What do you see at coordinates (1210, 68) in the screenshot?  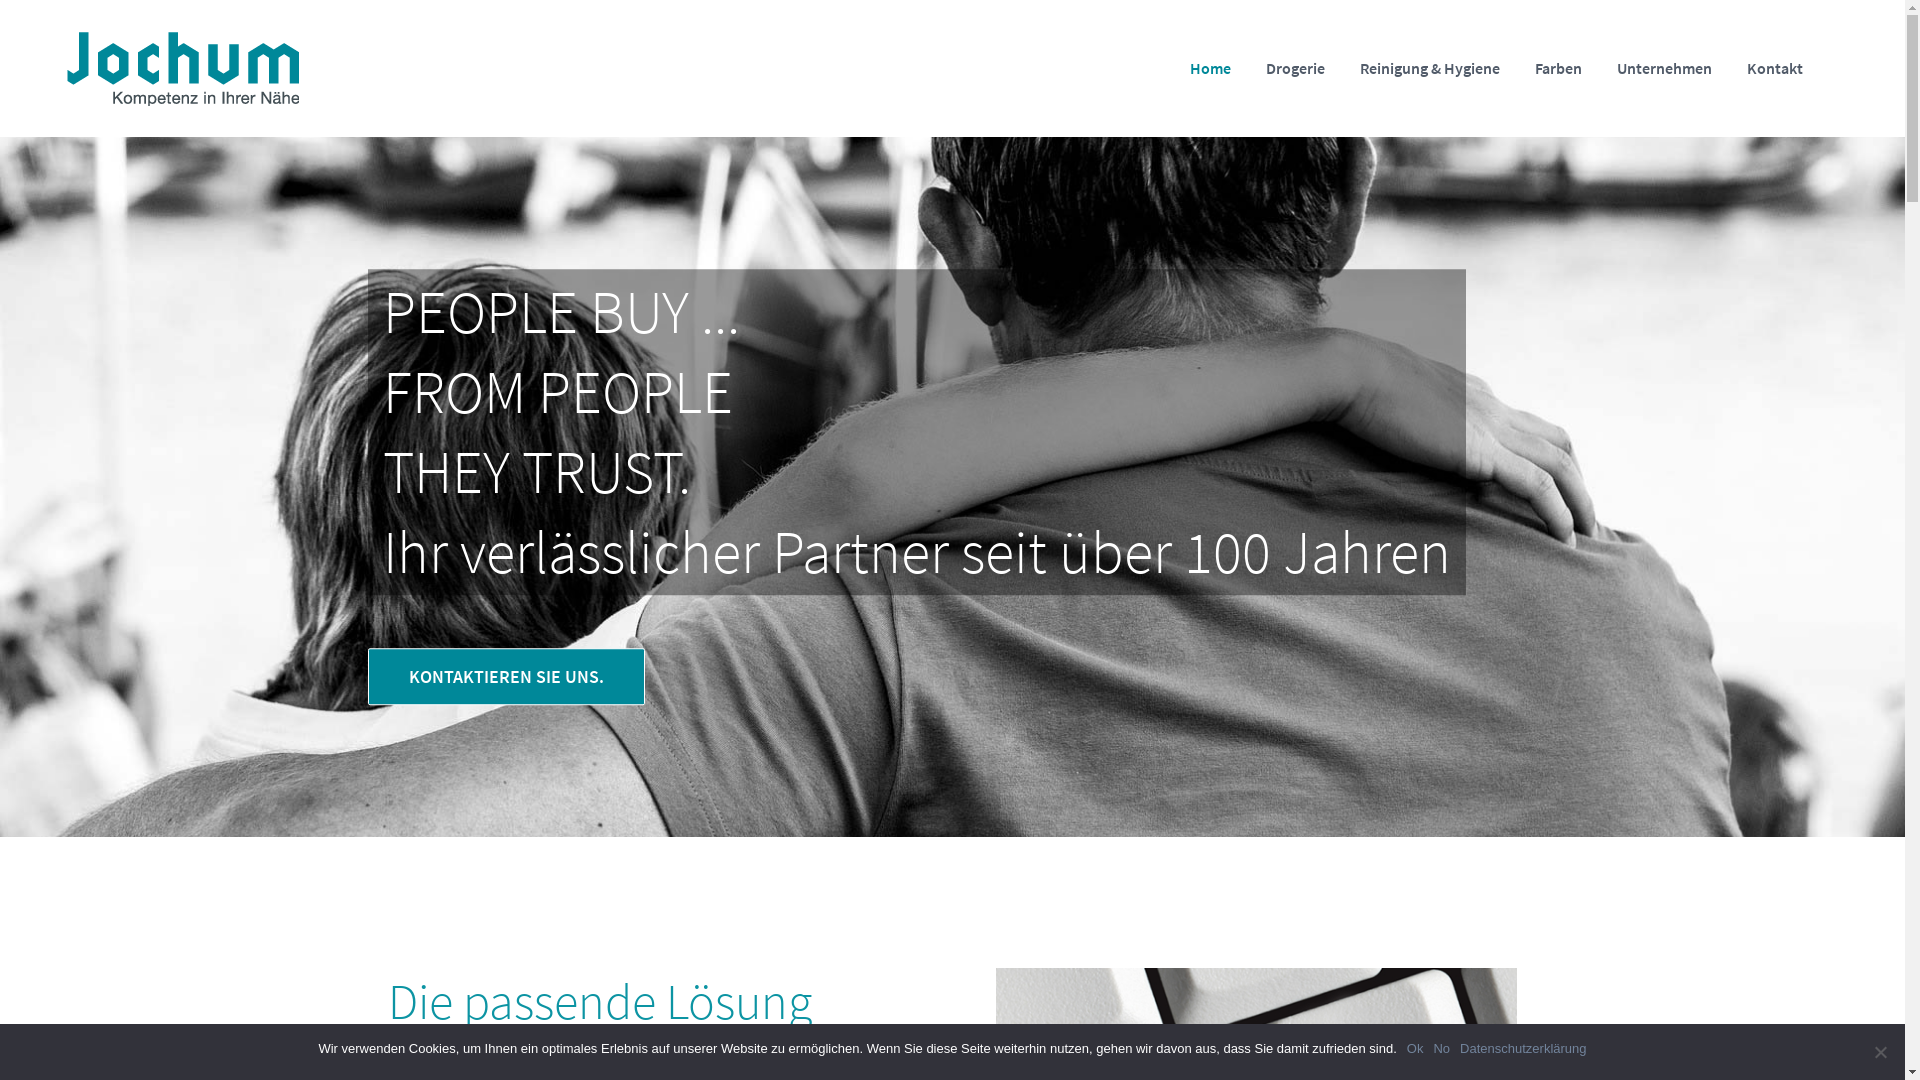 I see `Home` at bounding box center [1210, 68].